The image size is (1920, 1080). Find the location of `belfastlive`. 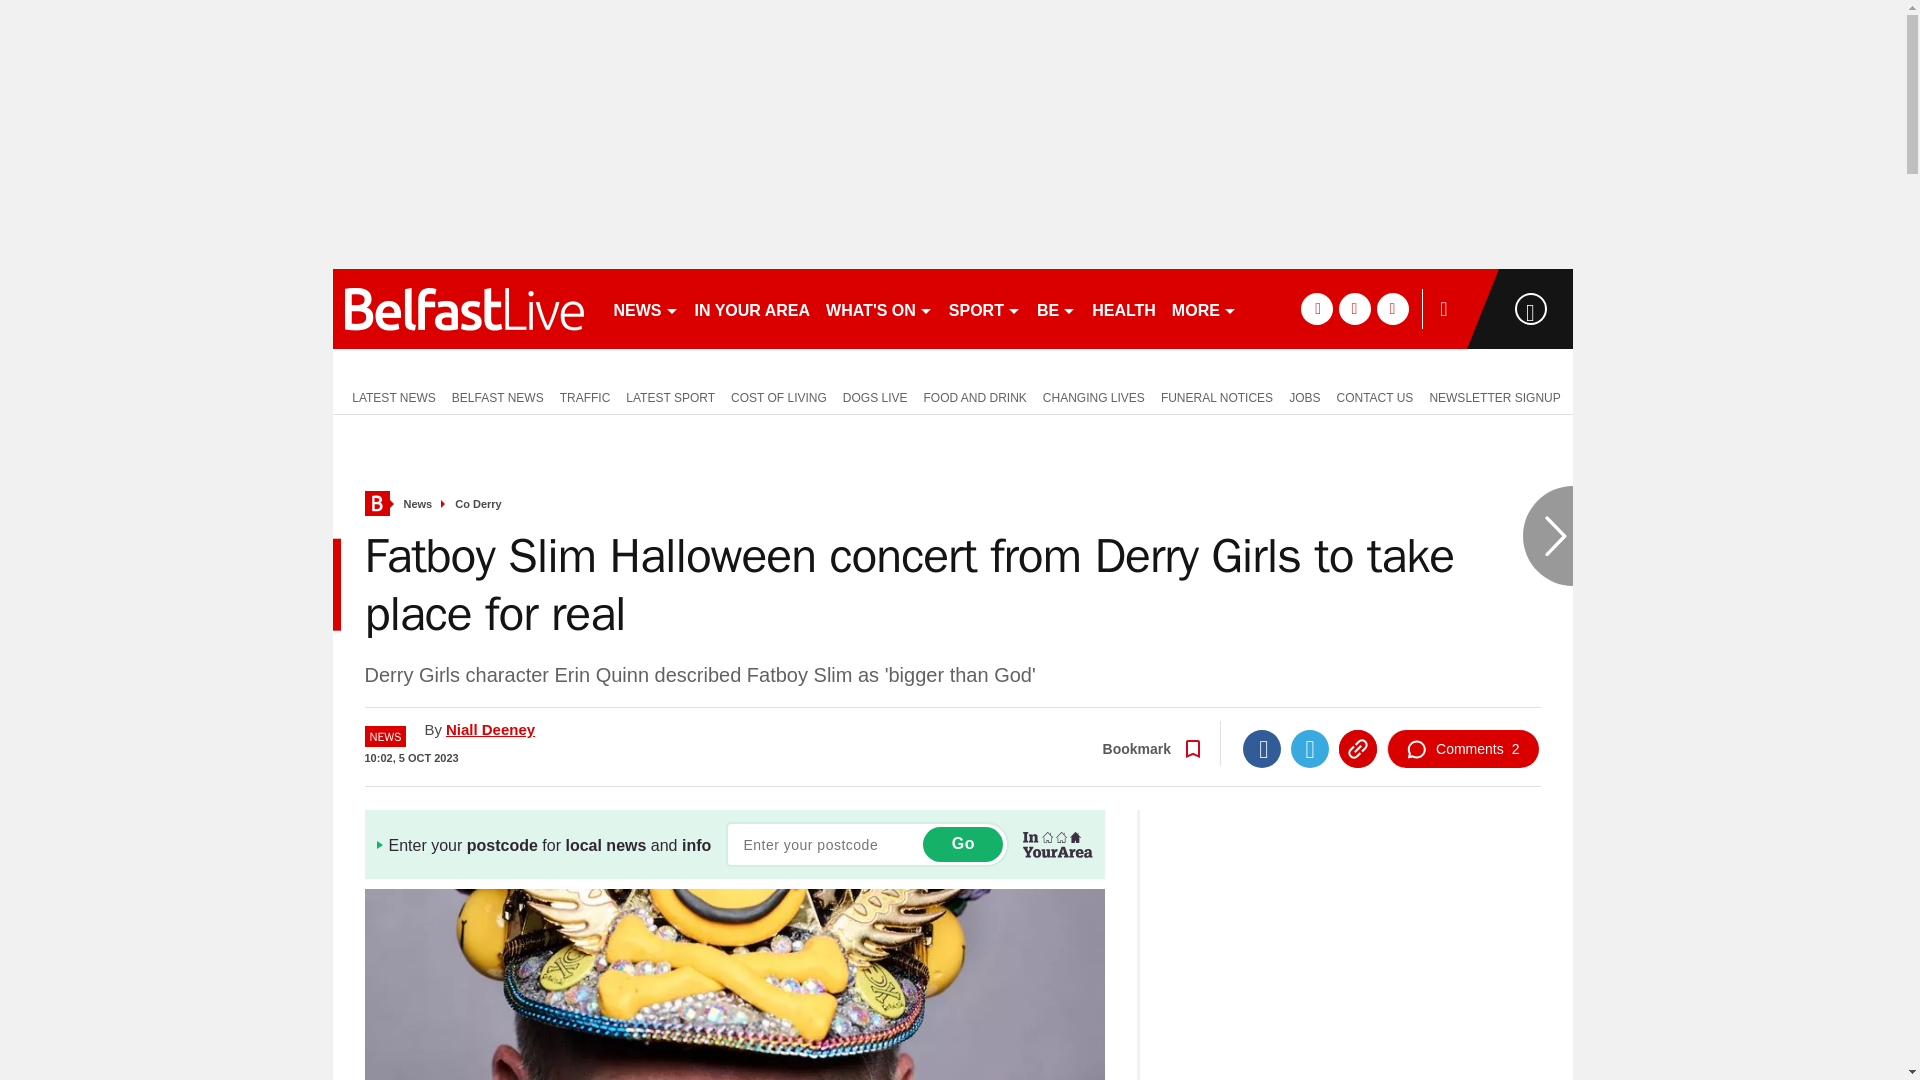

belfastlive is located at coordinates (464, 308).